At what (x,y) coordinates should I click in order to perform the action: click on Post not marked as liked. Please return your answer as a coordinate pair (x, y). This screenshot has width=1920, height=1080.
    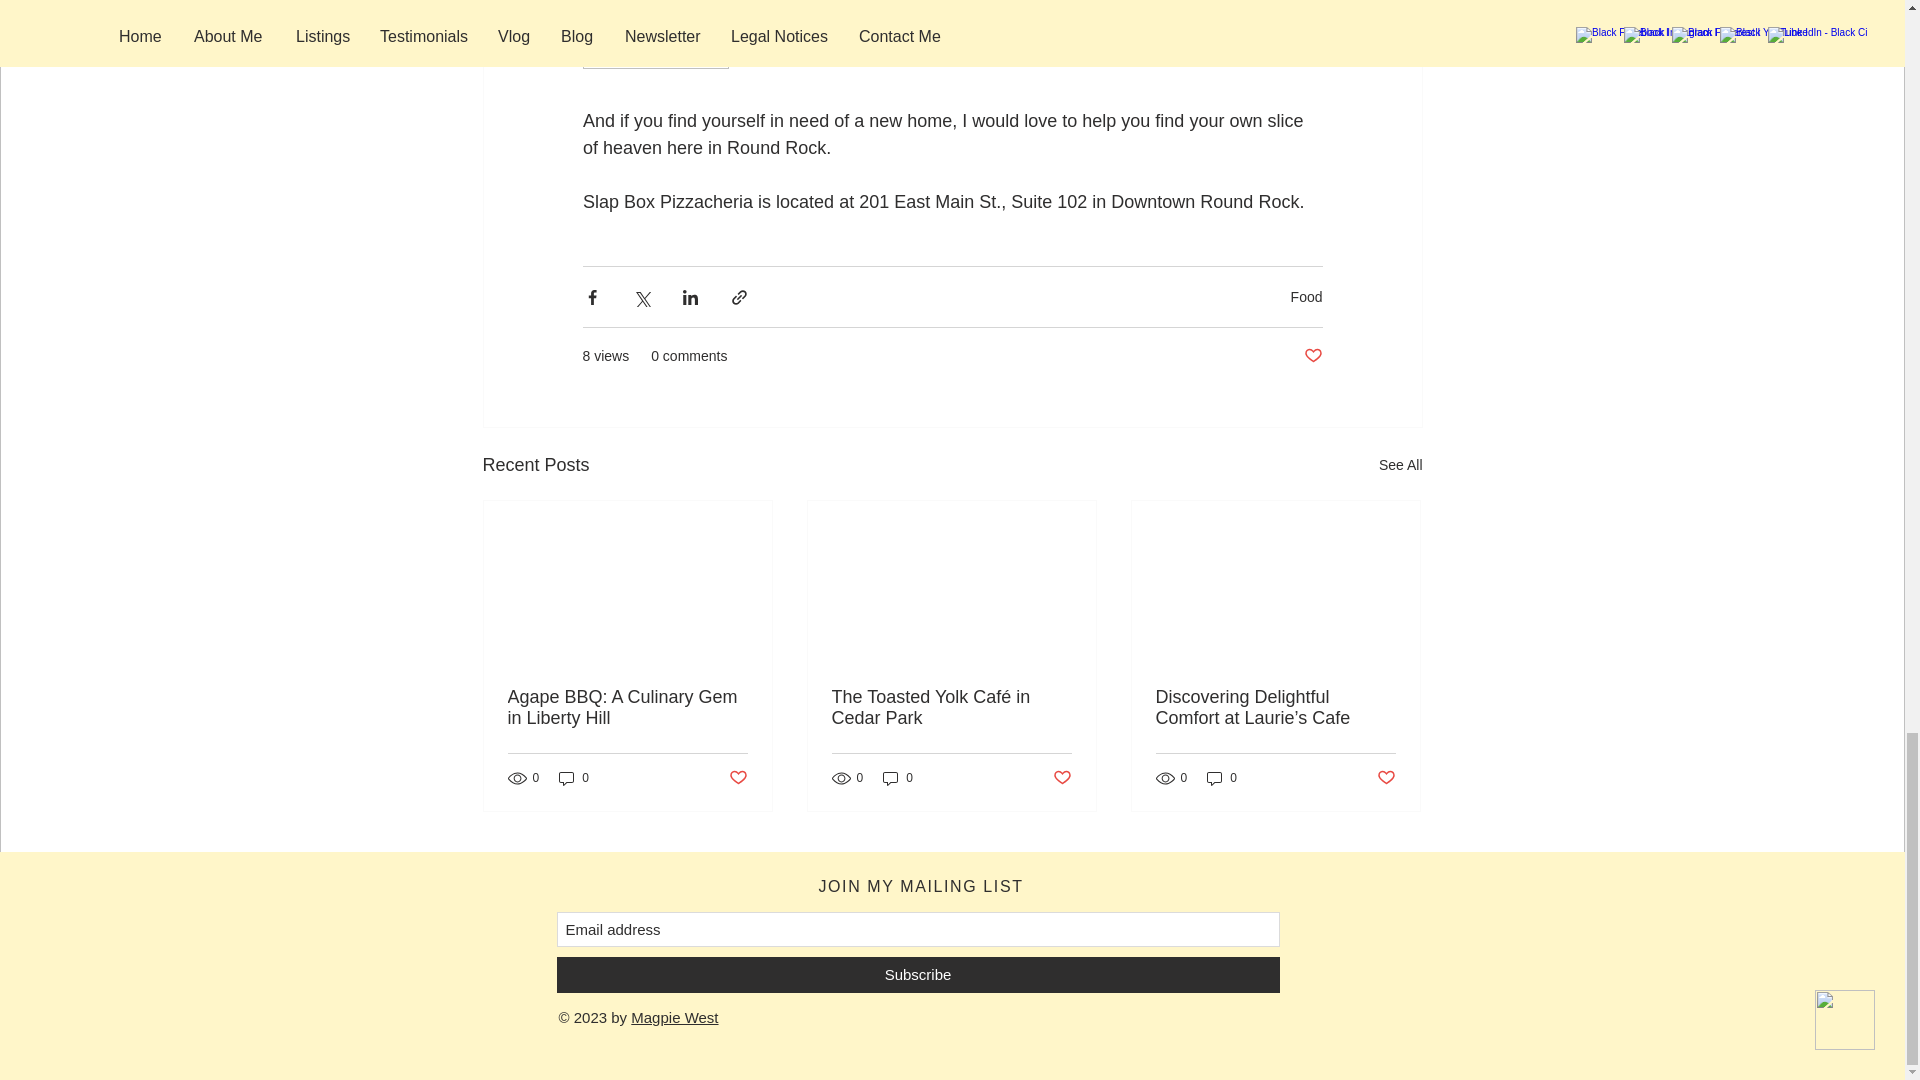
    Looking at the image, I should click on (1062, 777).